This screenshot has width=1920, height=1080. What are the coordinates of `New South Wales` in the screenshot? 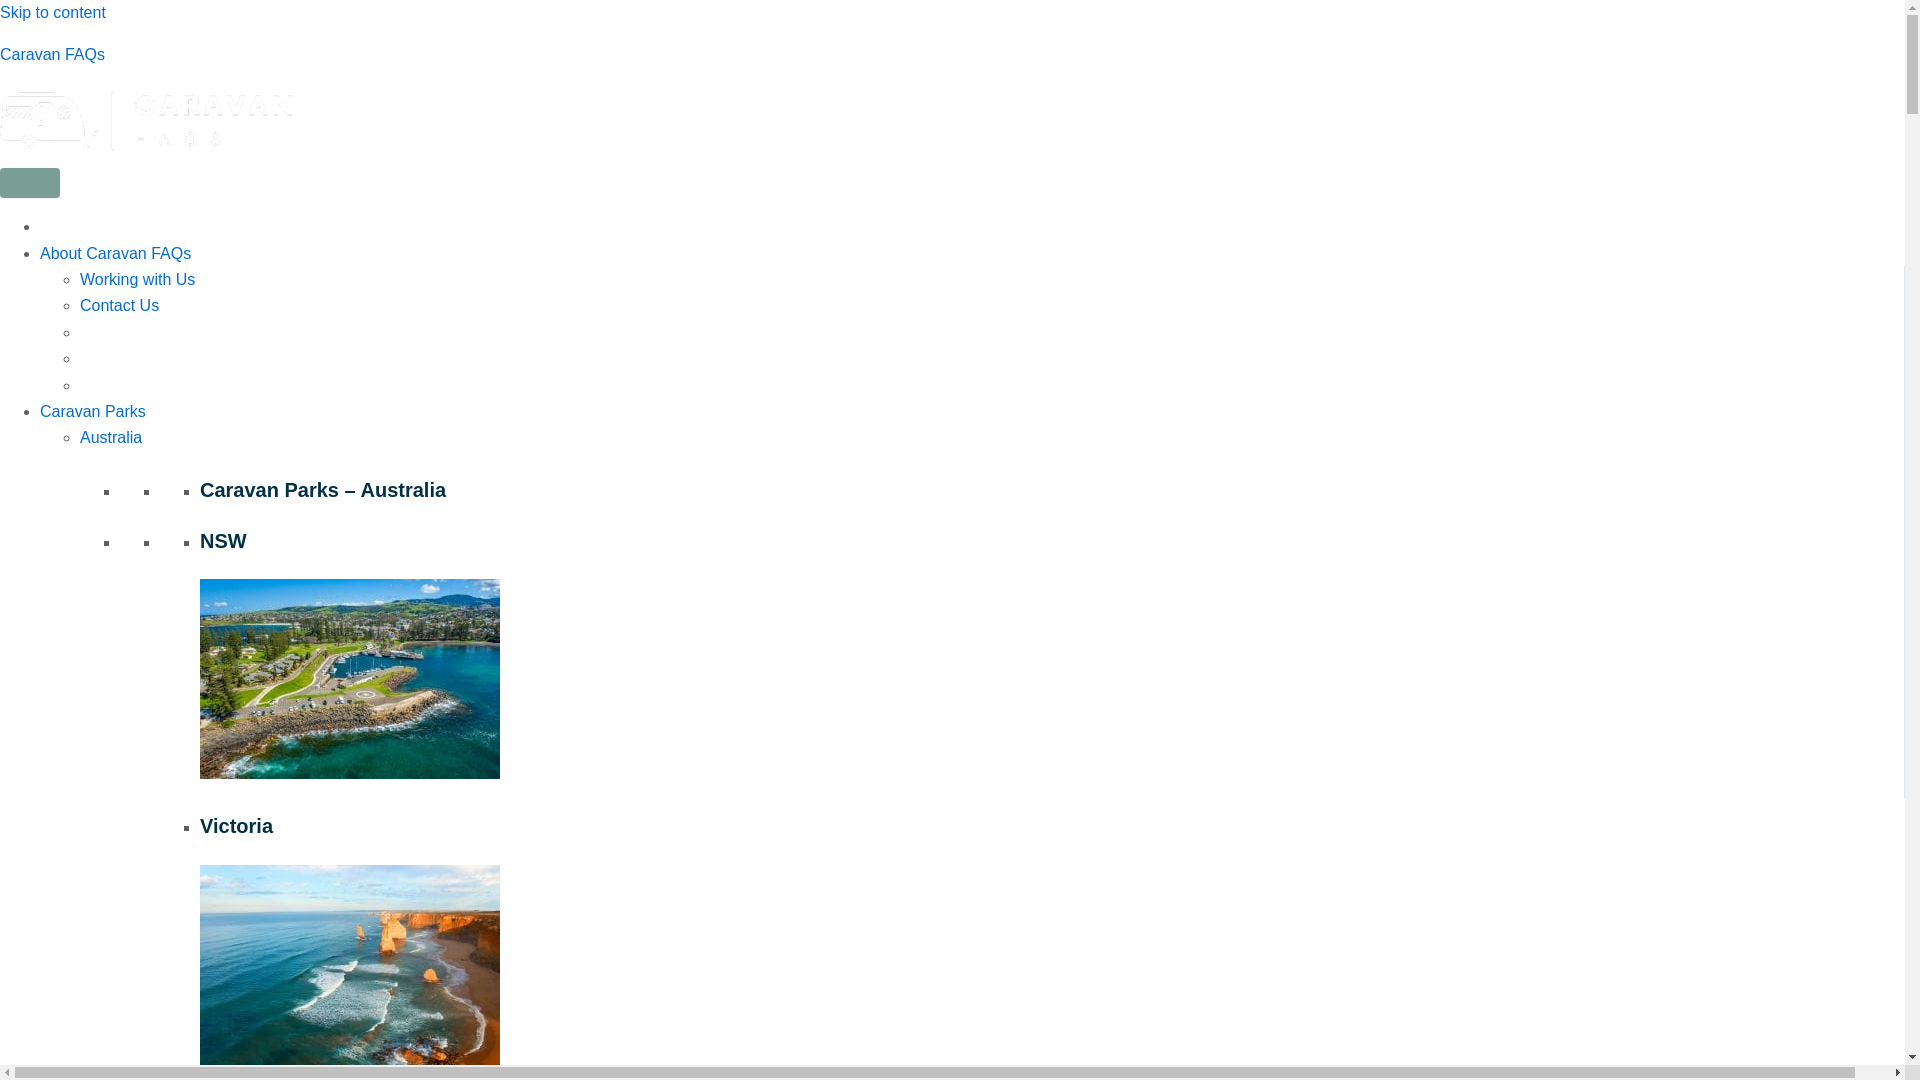 It's located at (349, 678).